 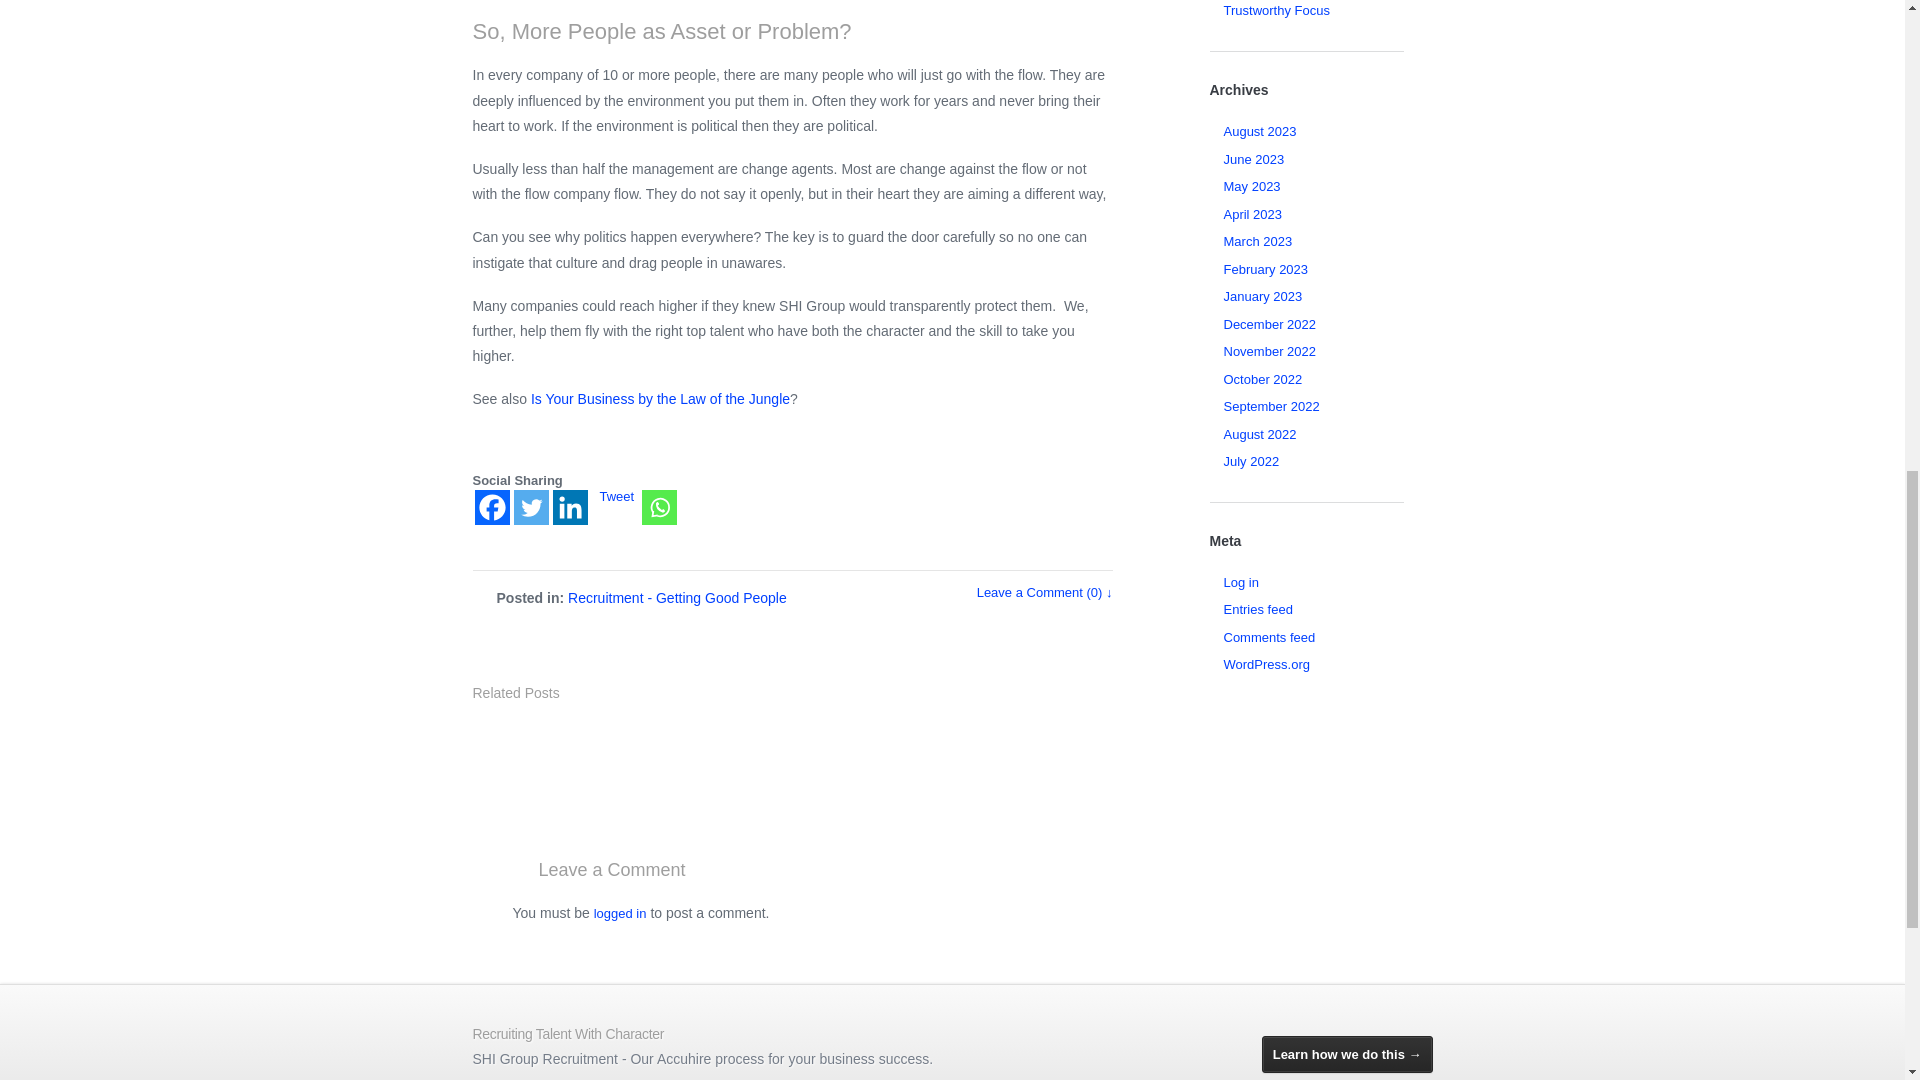 What do you see at coordinates (491, 507) in the screenshot?
I see `Facebook` at bounding box center [491, 507].